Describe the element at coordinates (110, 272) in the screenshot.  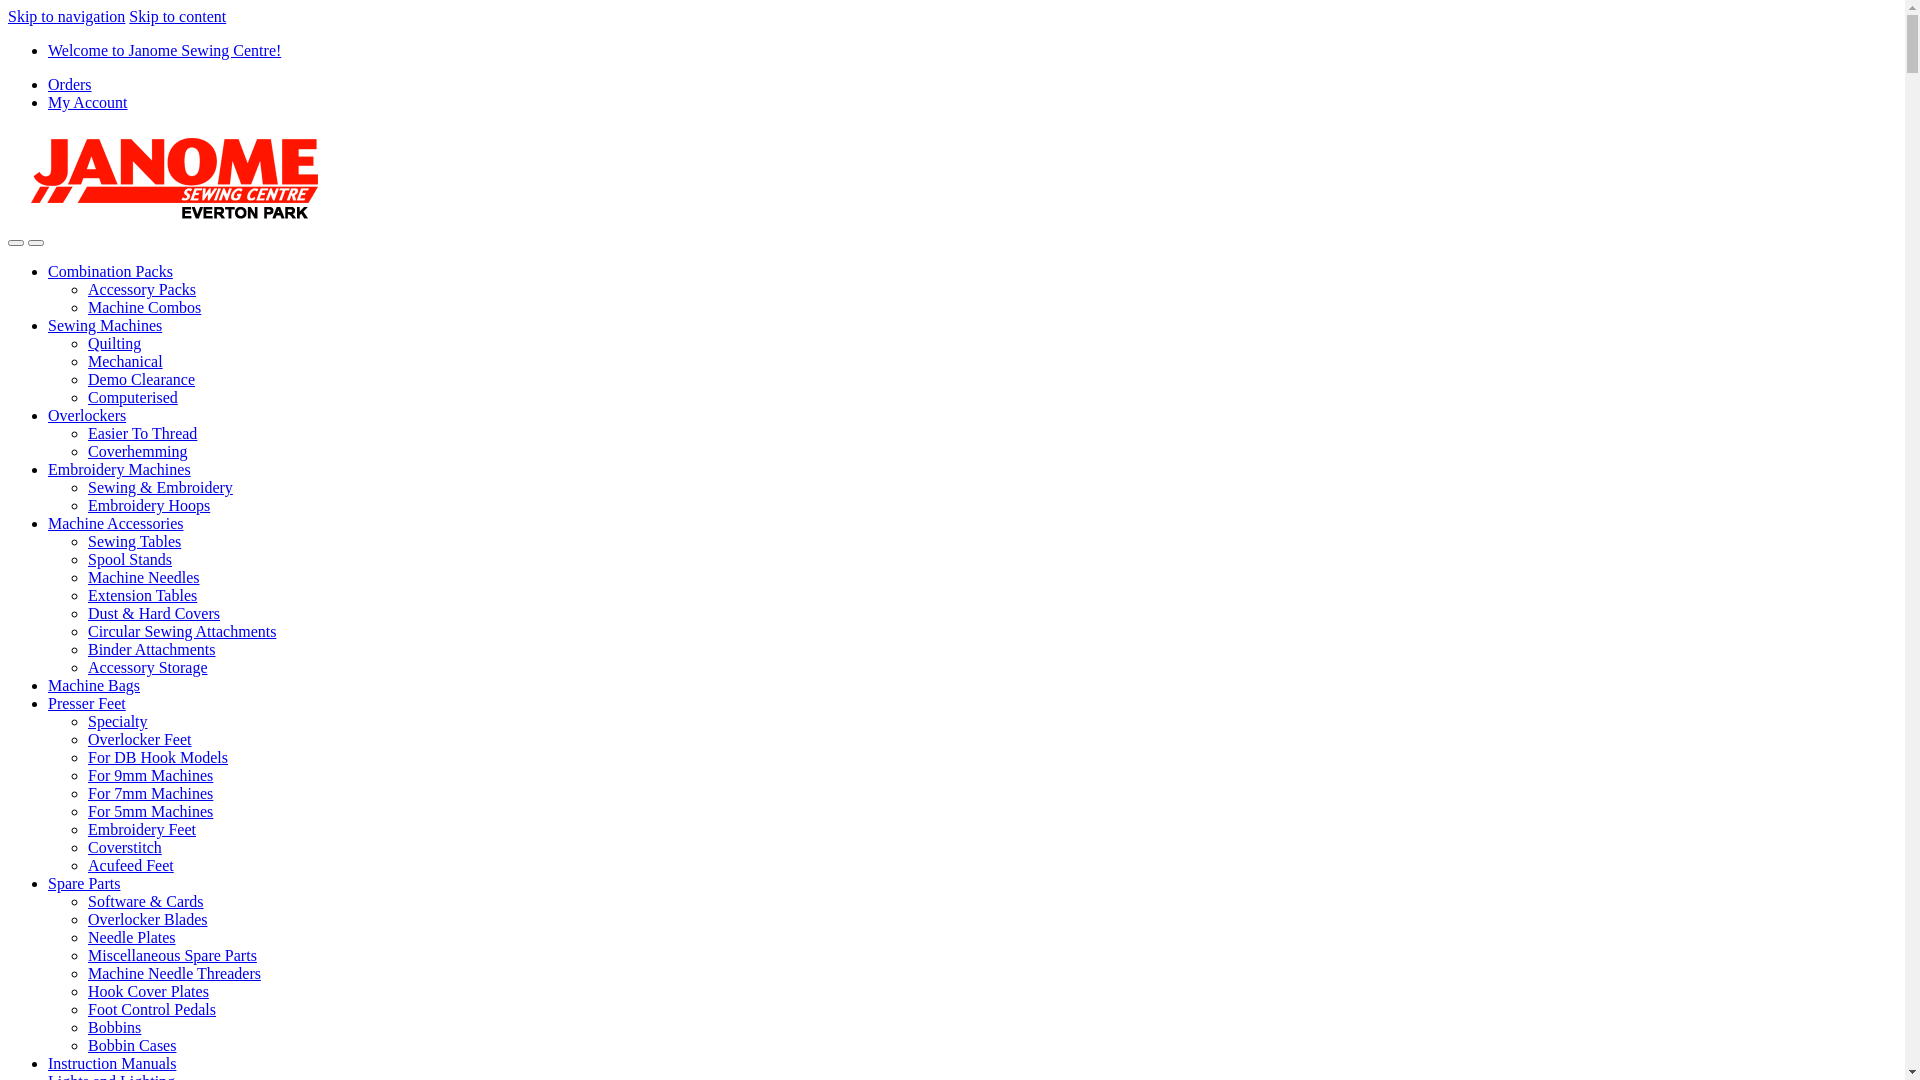
I see `Combination Packs` at that location.